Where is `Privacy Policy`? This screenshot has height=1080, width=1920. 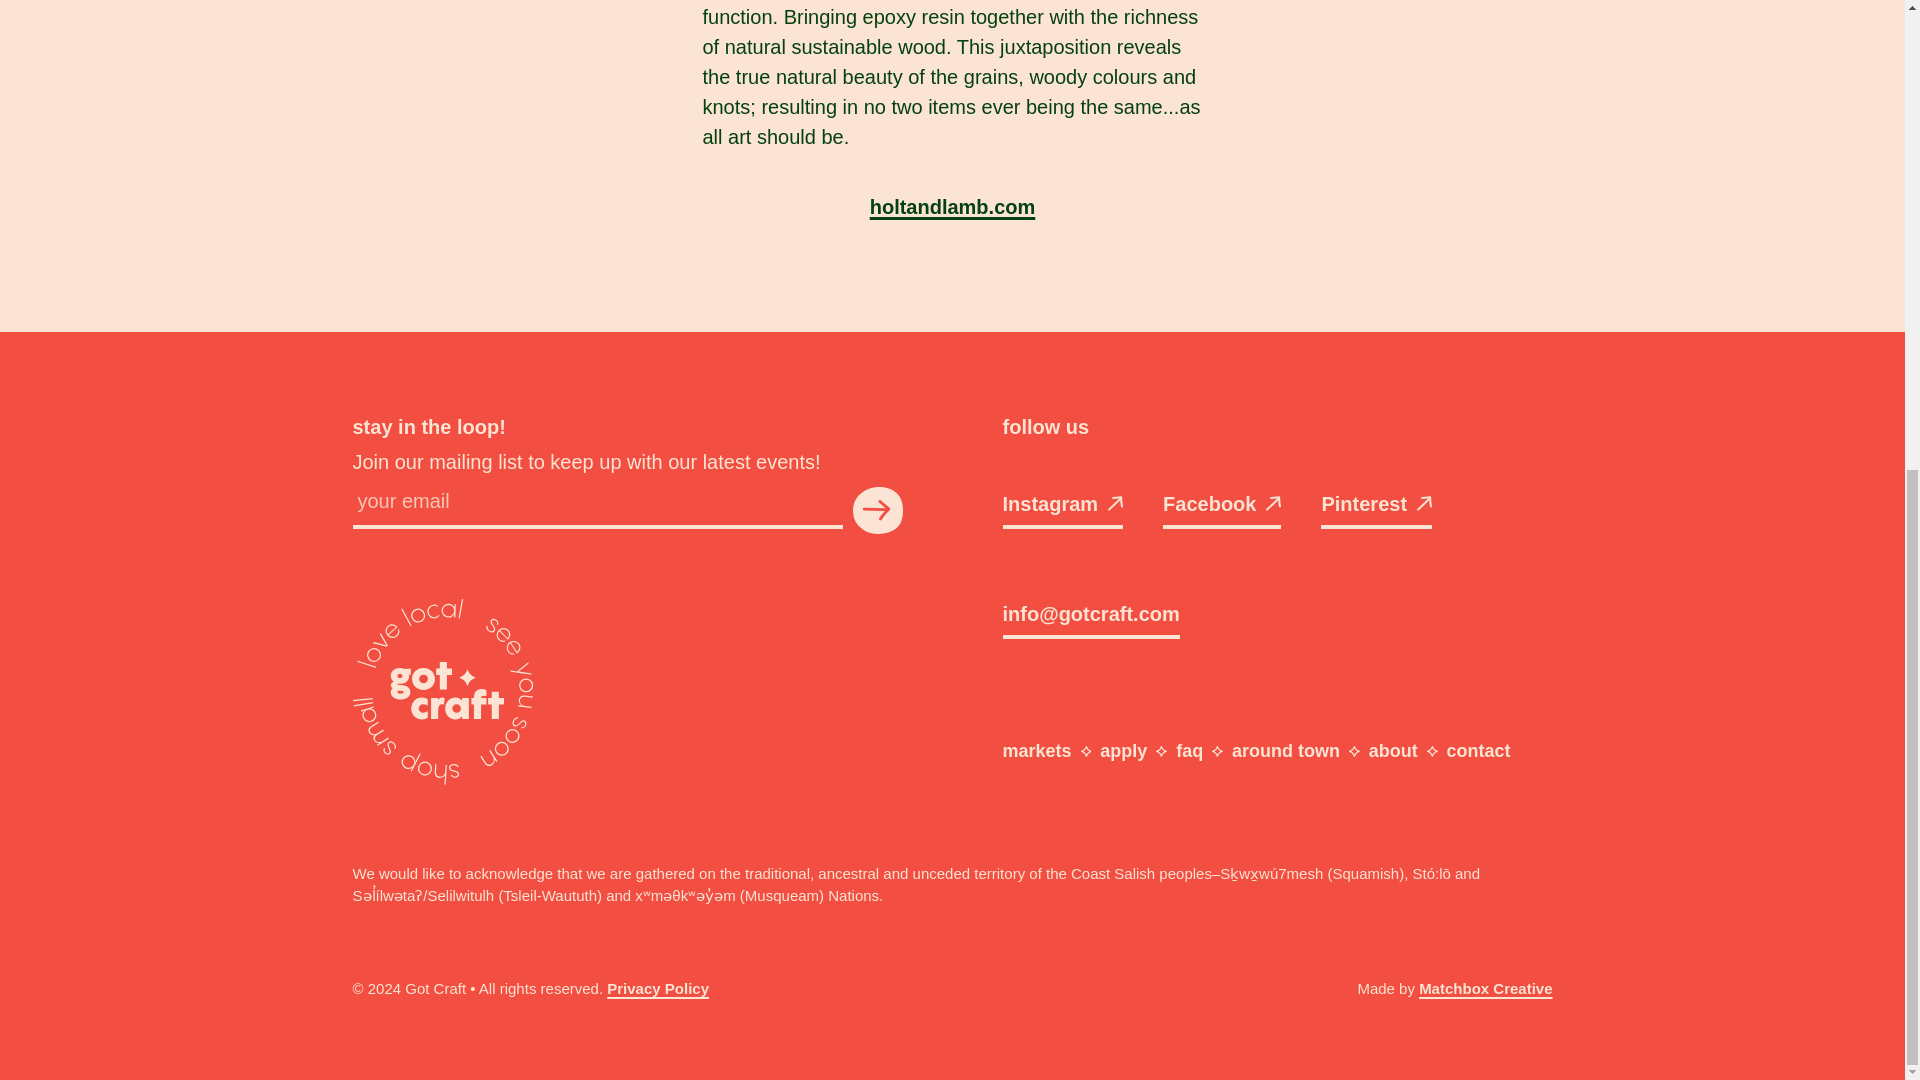 Privacy Policy is located at coordinates (657, 988).